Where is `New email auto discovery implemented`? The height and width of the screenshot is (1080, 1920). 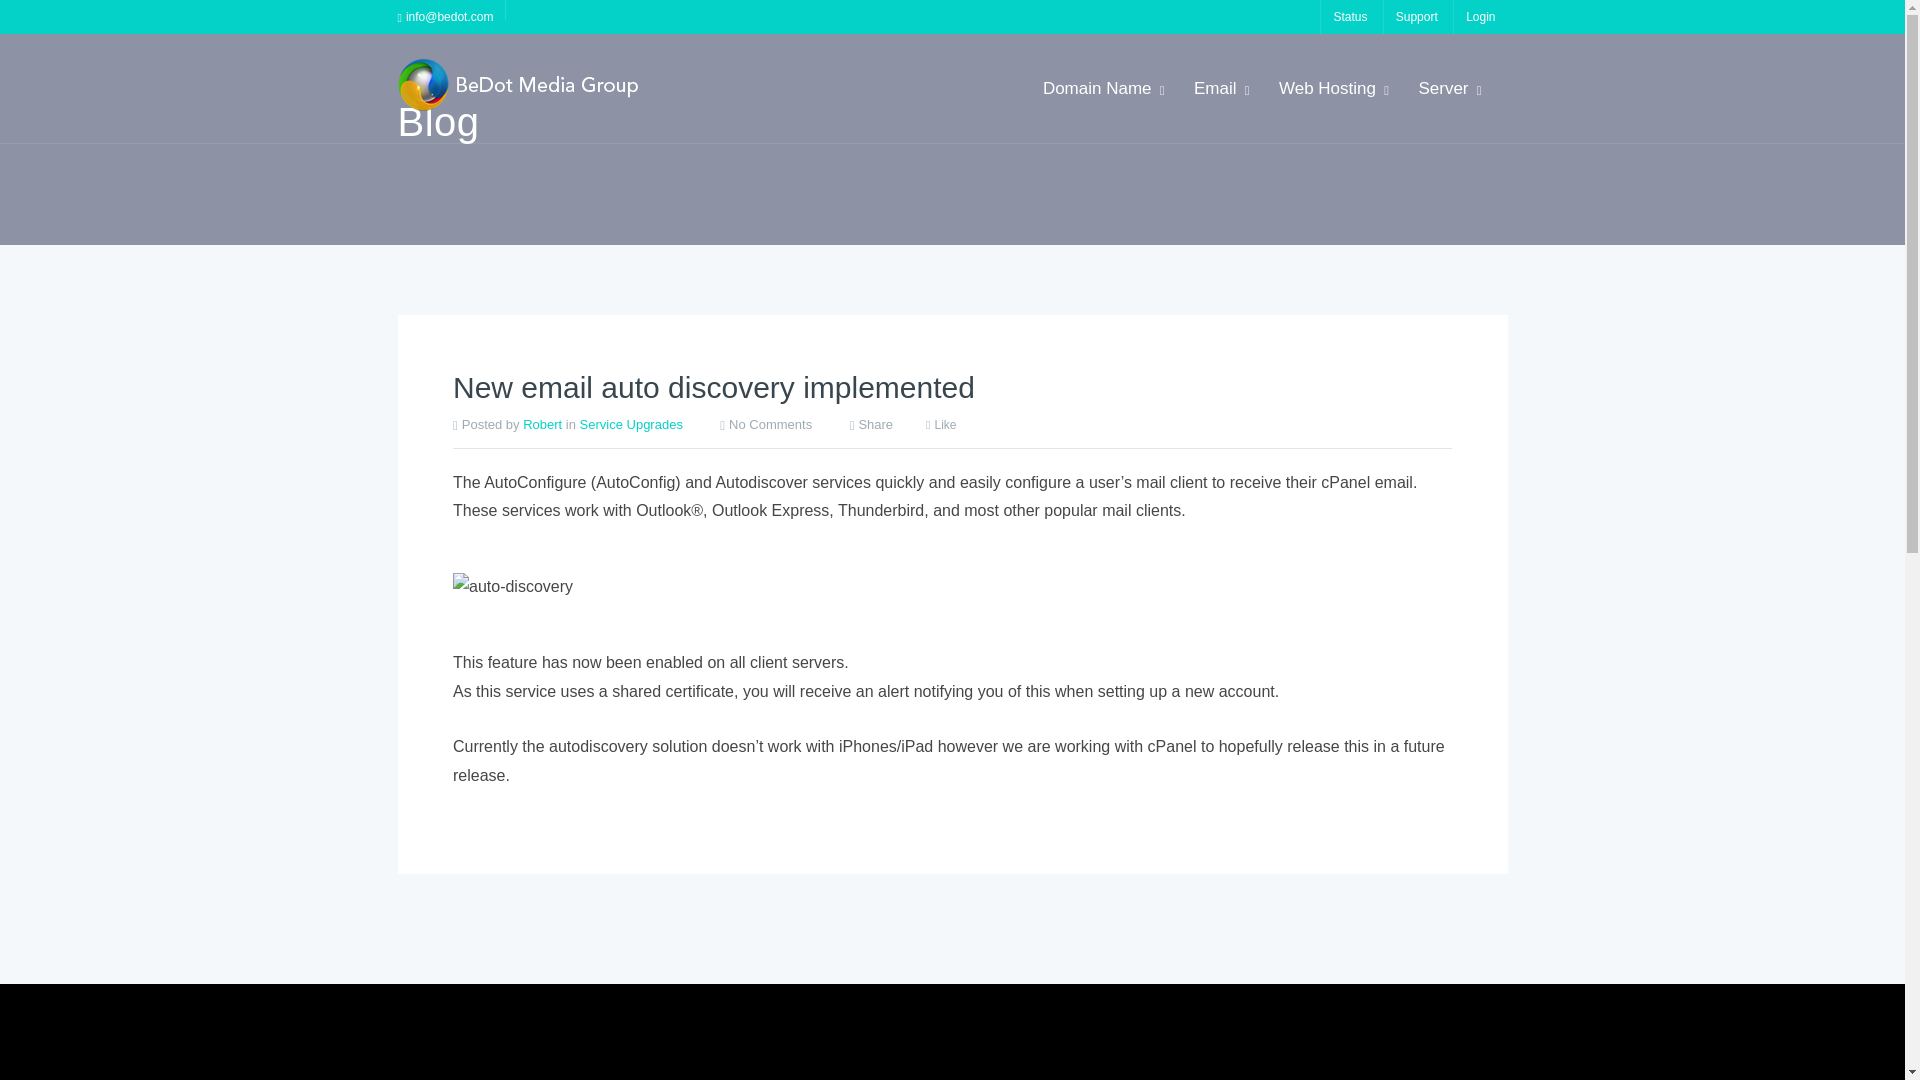 New email auto discovery implemented is located at coordinates (714, 532).